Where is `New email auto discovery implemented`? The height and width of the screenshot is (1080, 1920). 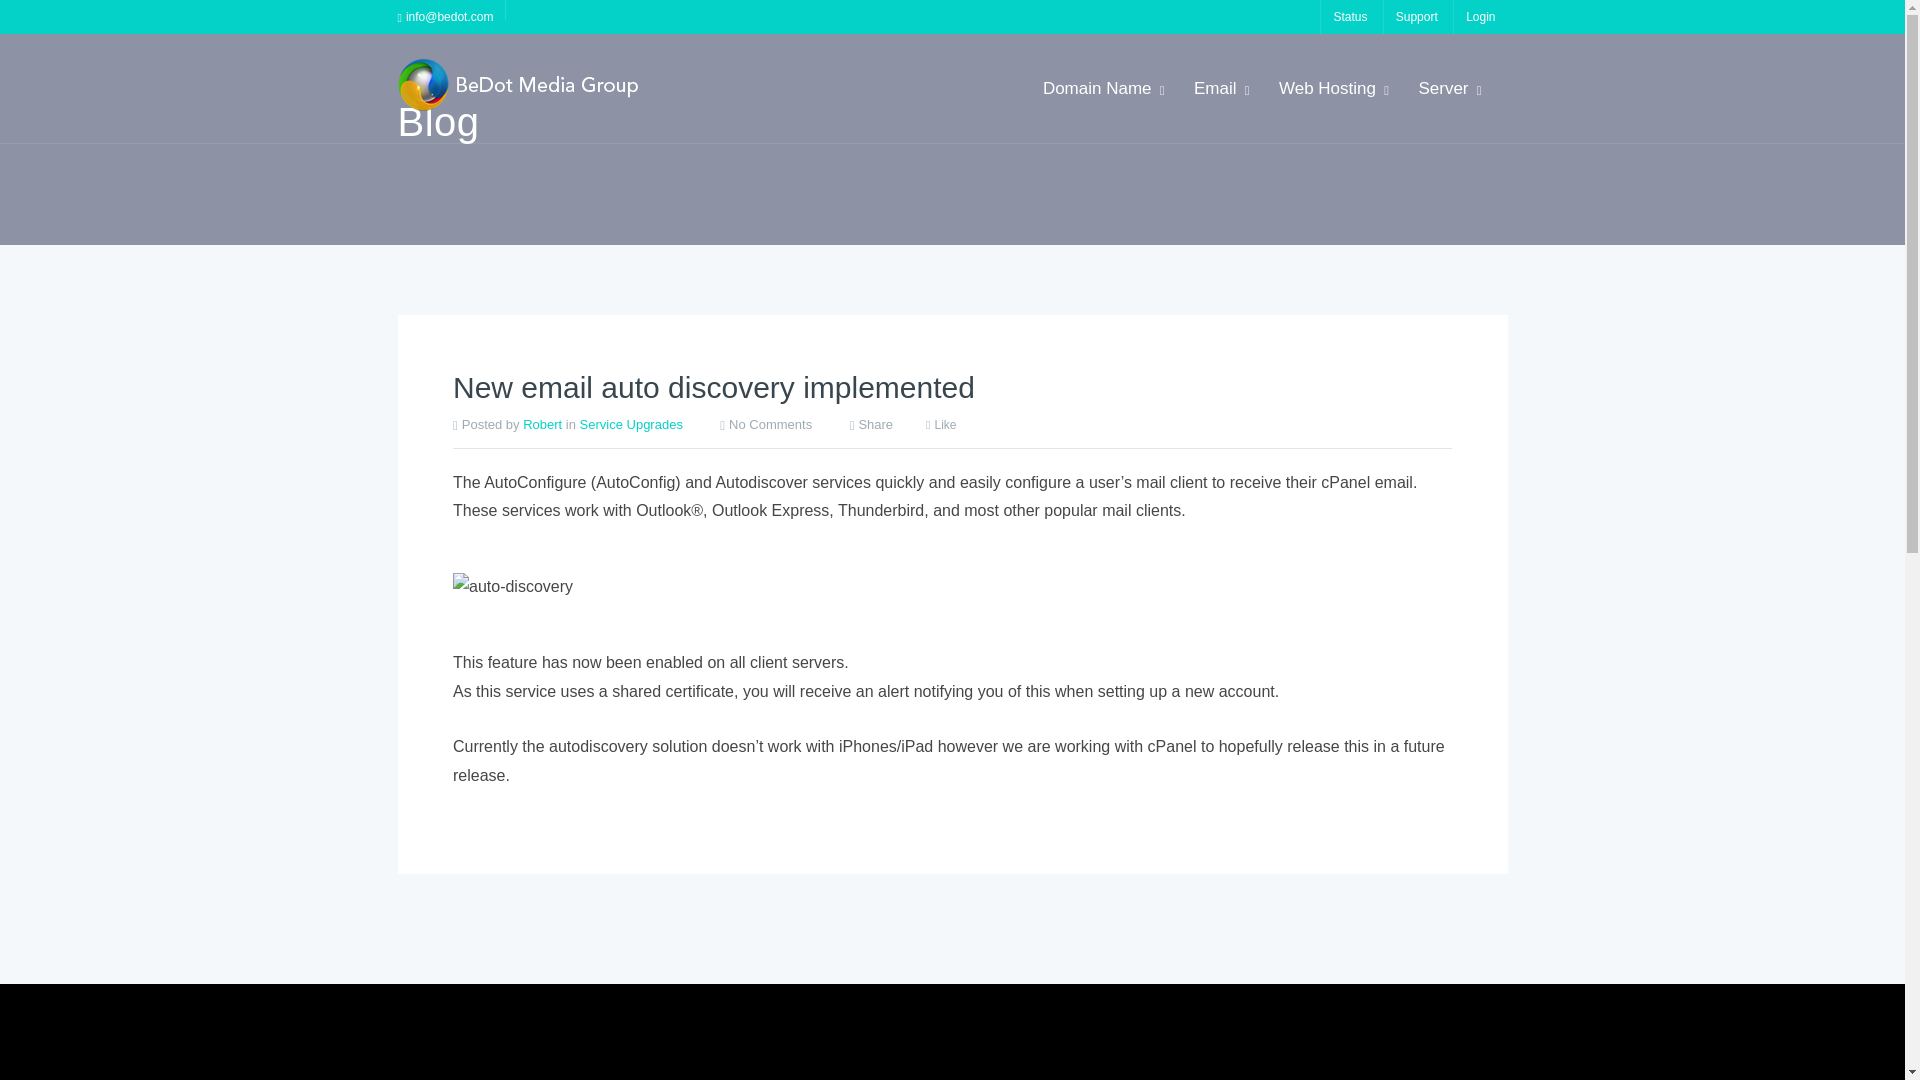 New email auto discovery implemented is located at coordinates (714, 532).